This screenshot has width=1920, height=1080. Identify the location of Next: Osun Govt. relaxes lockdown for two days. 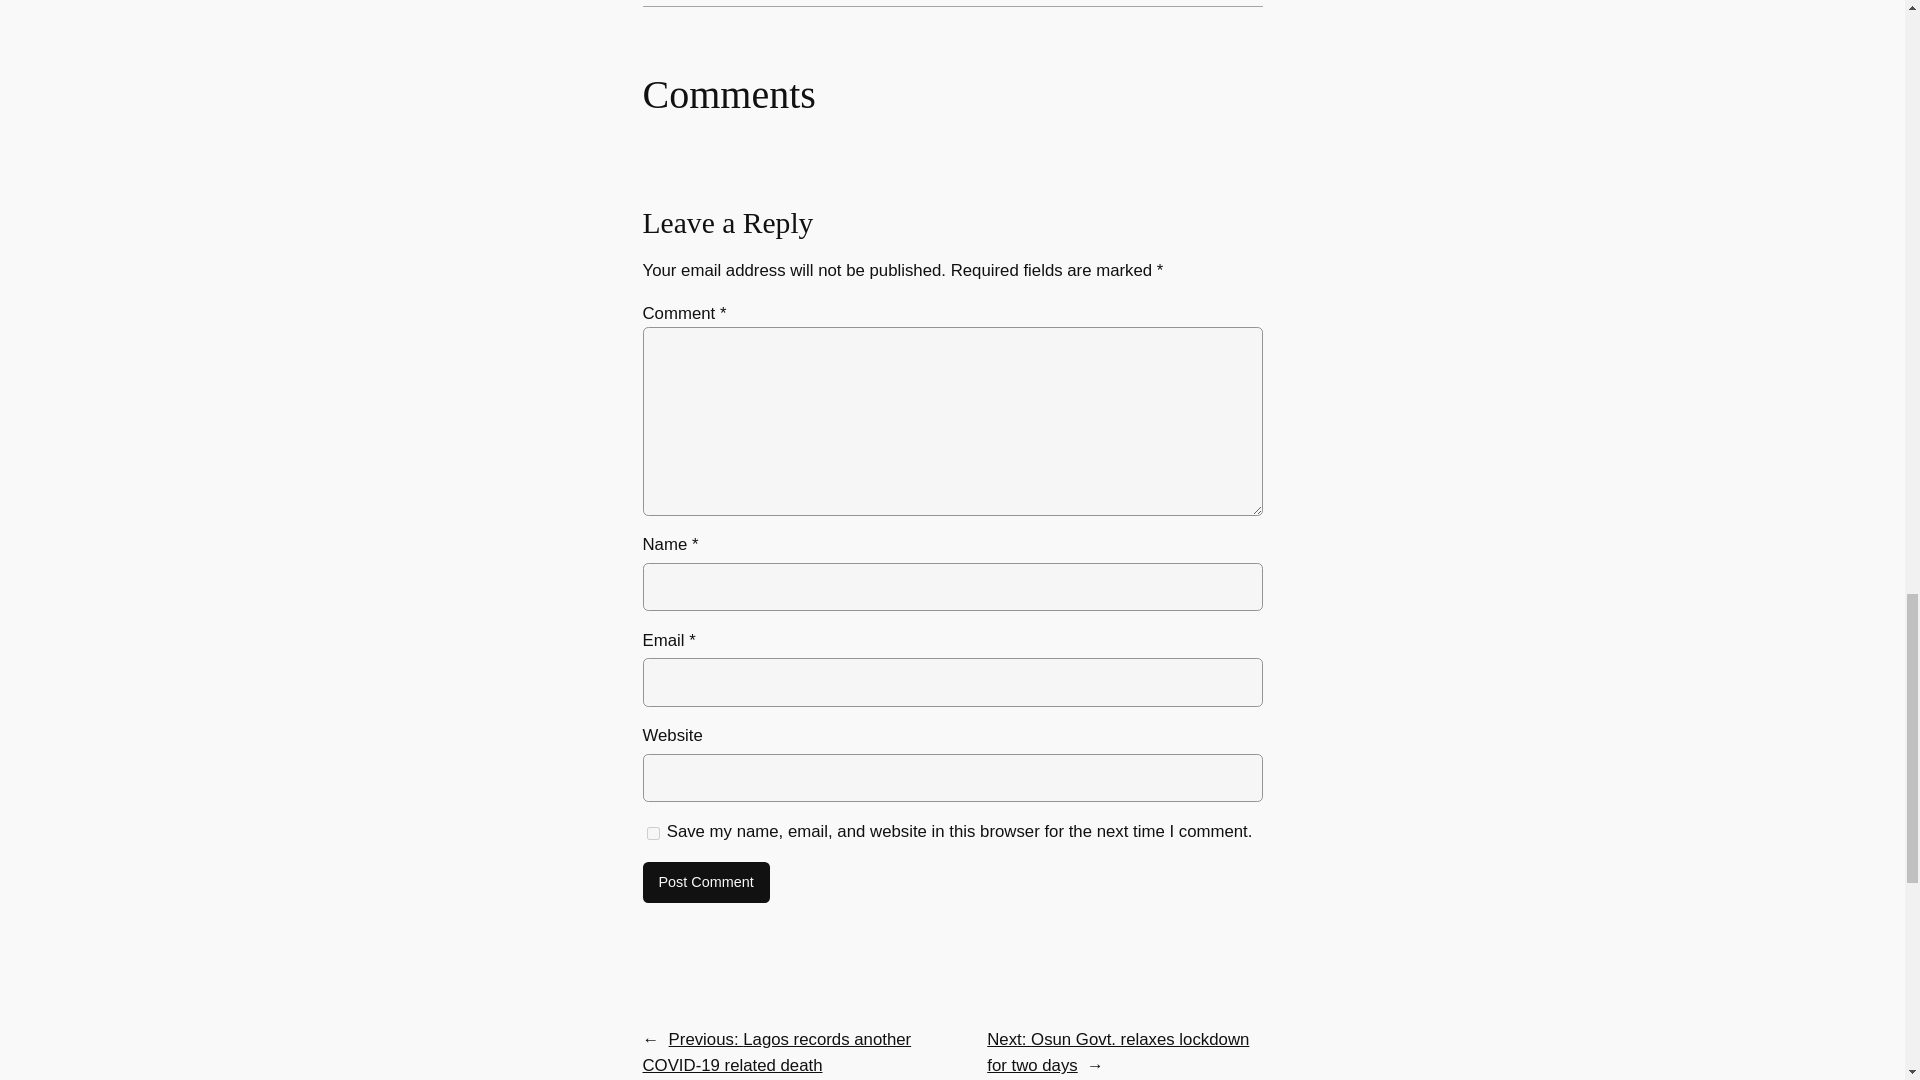
(1118, 1052).